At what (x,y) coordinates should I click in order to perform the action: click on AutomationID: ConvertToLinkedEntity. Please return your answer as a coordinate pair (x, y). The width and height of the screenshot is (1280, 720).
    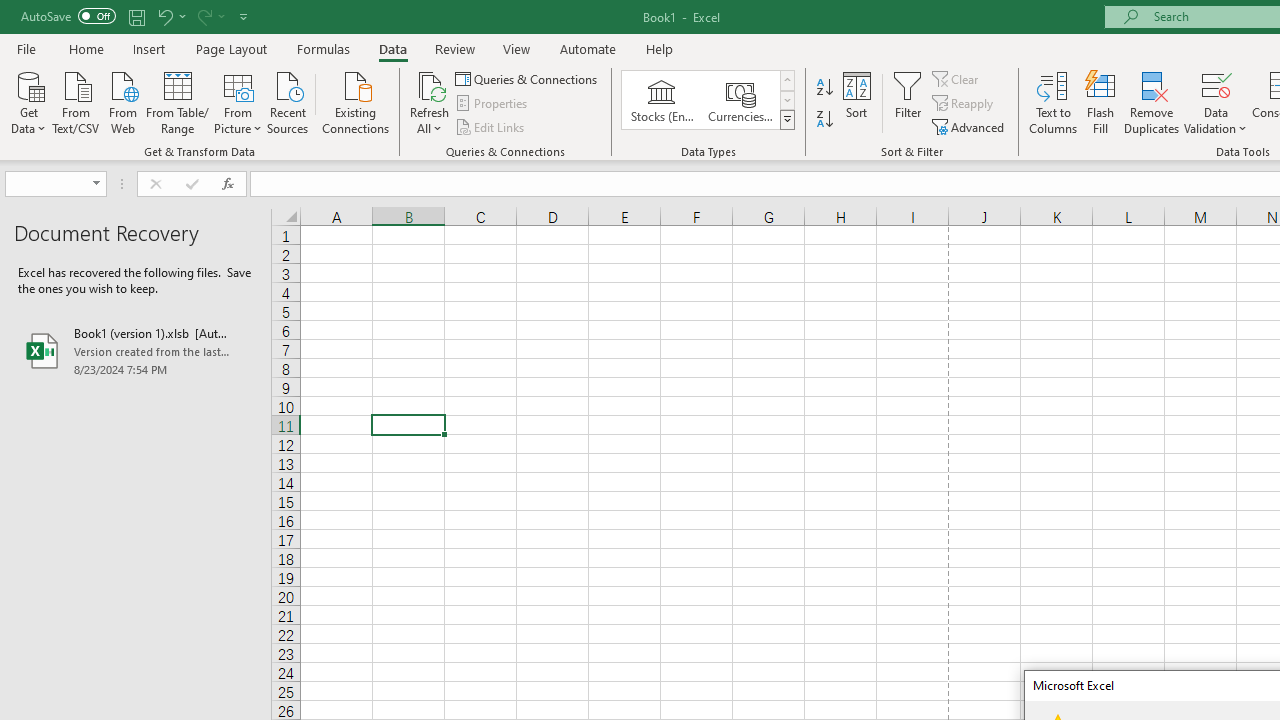
    Looking at the image, I should click on (708, 100).